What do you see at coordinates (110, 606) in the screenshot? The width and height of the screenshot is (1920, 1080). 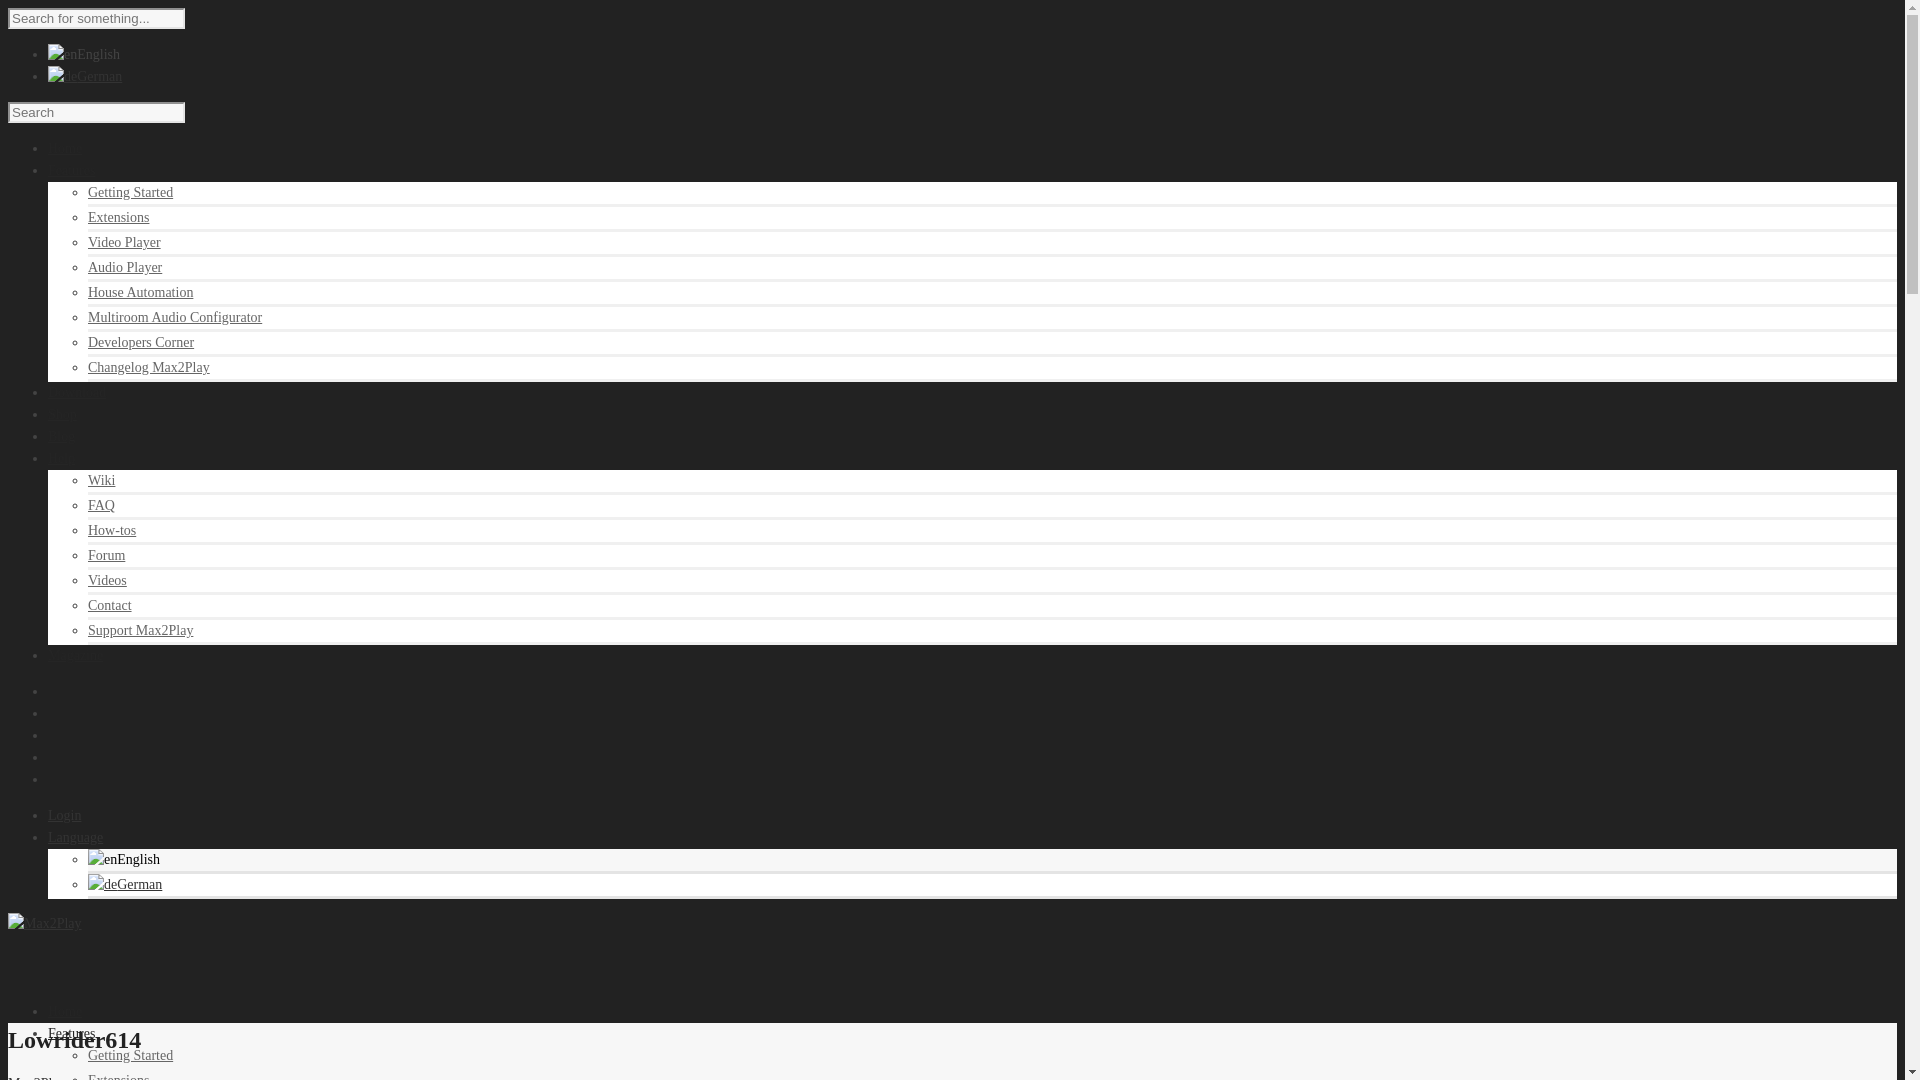 I see `Contact` at bounding box center [110, 606].